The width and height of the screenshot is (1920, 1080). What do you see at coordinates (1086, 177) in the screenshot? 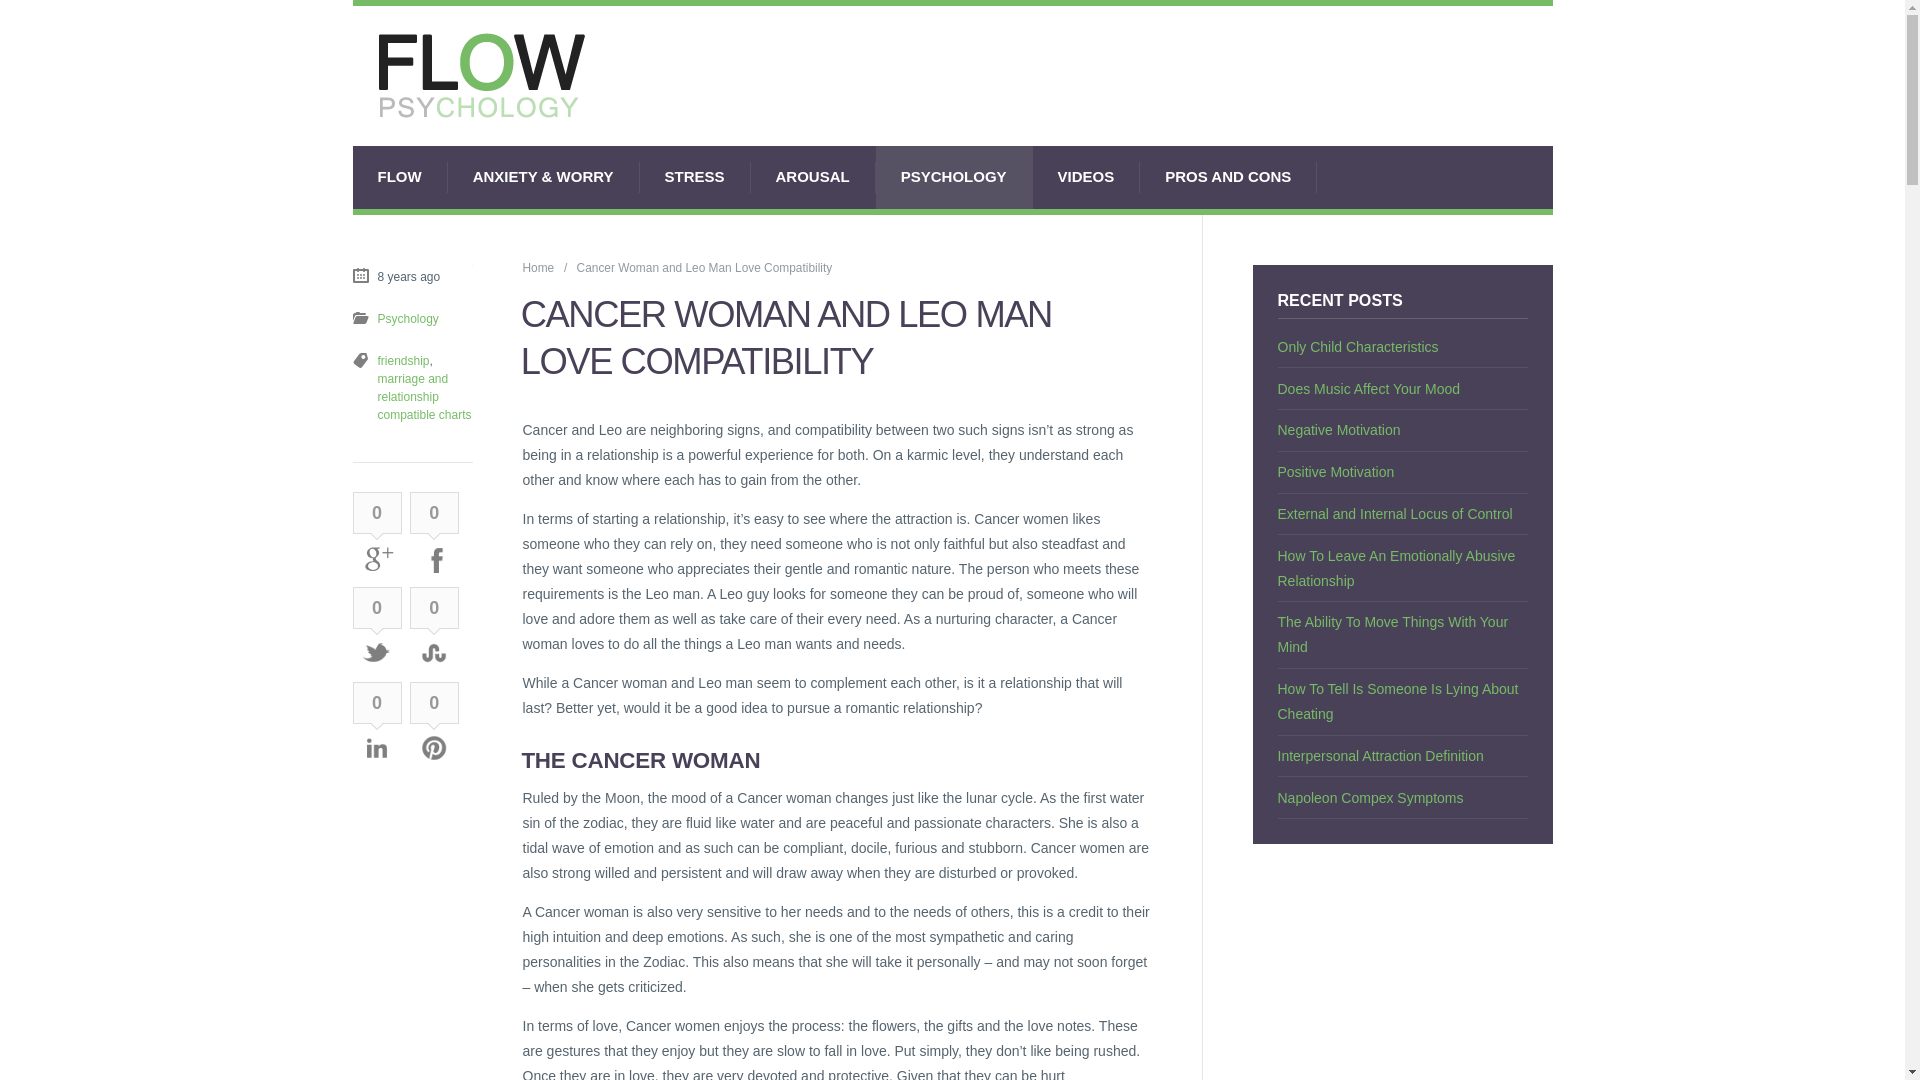
I see `VIDEOS` at bounding box center [1086, 177].